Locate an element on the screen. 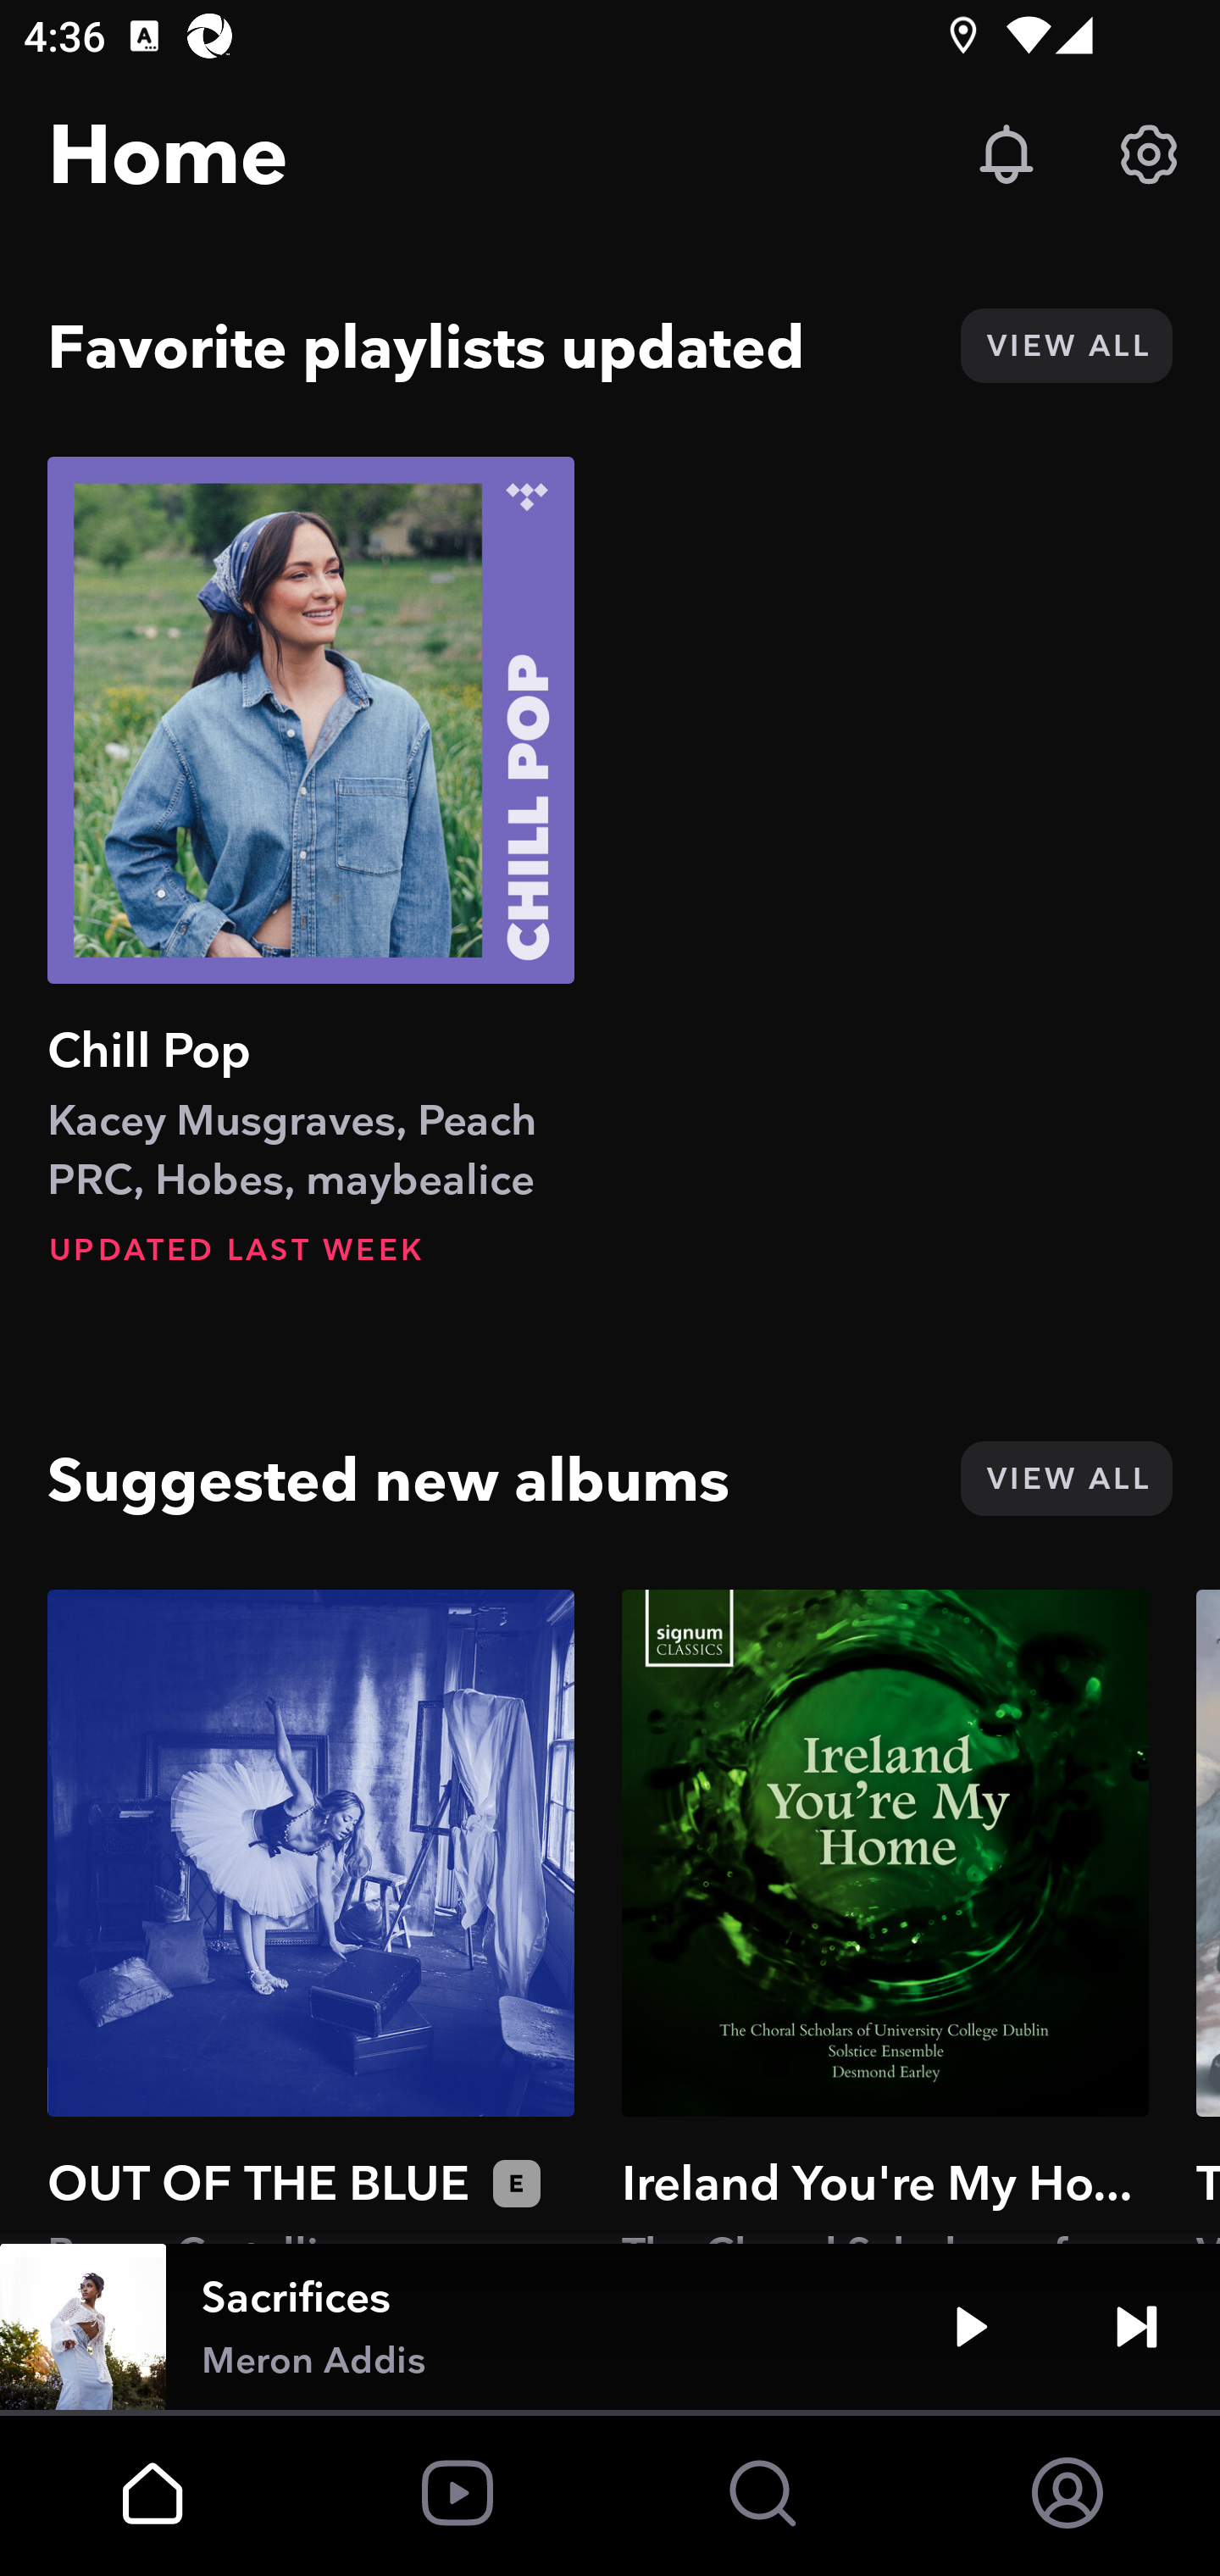 The height and width of the screenshot is (2576, 1220). Play is located at coordinates (971, 2327).